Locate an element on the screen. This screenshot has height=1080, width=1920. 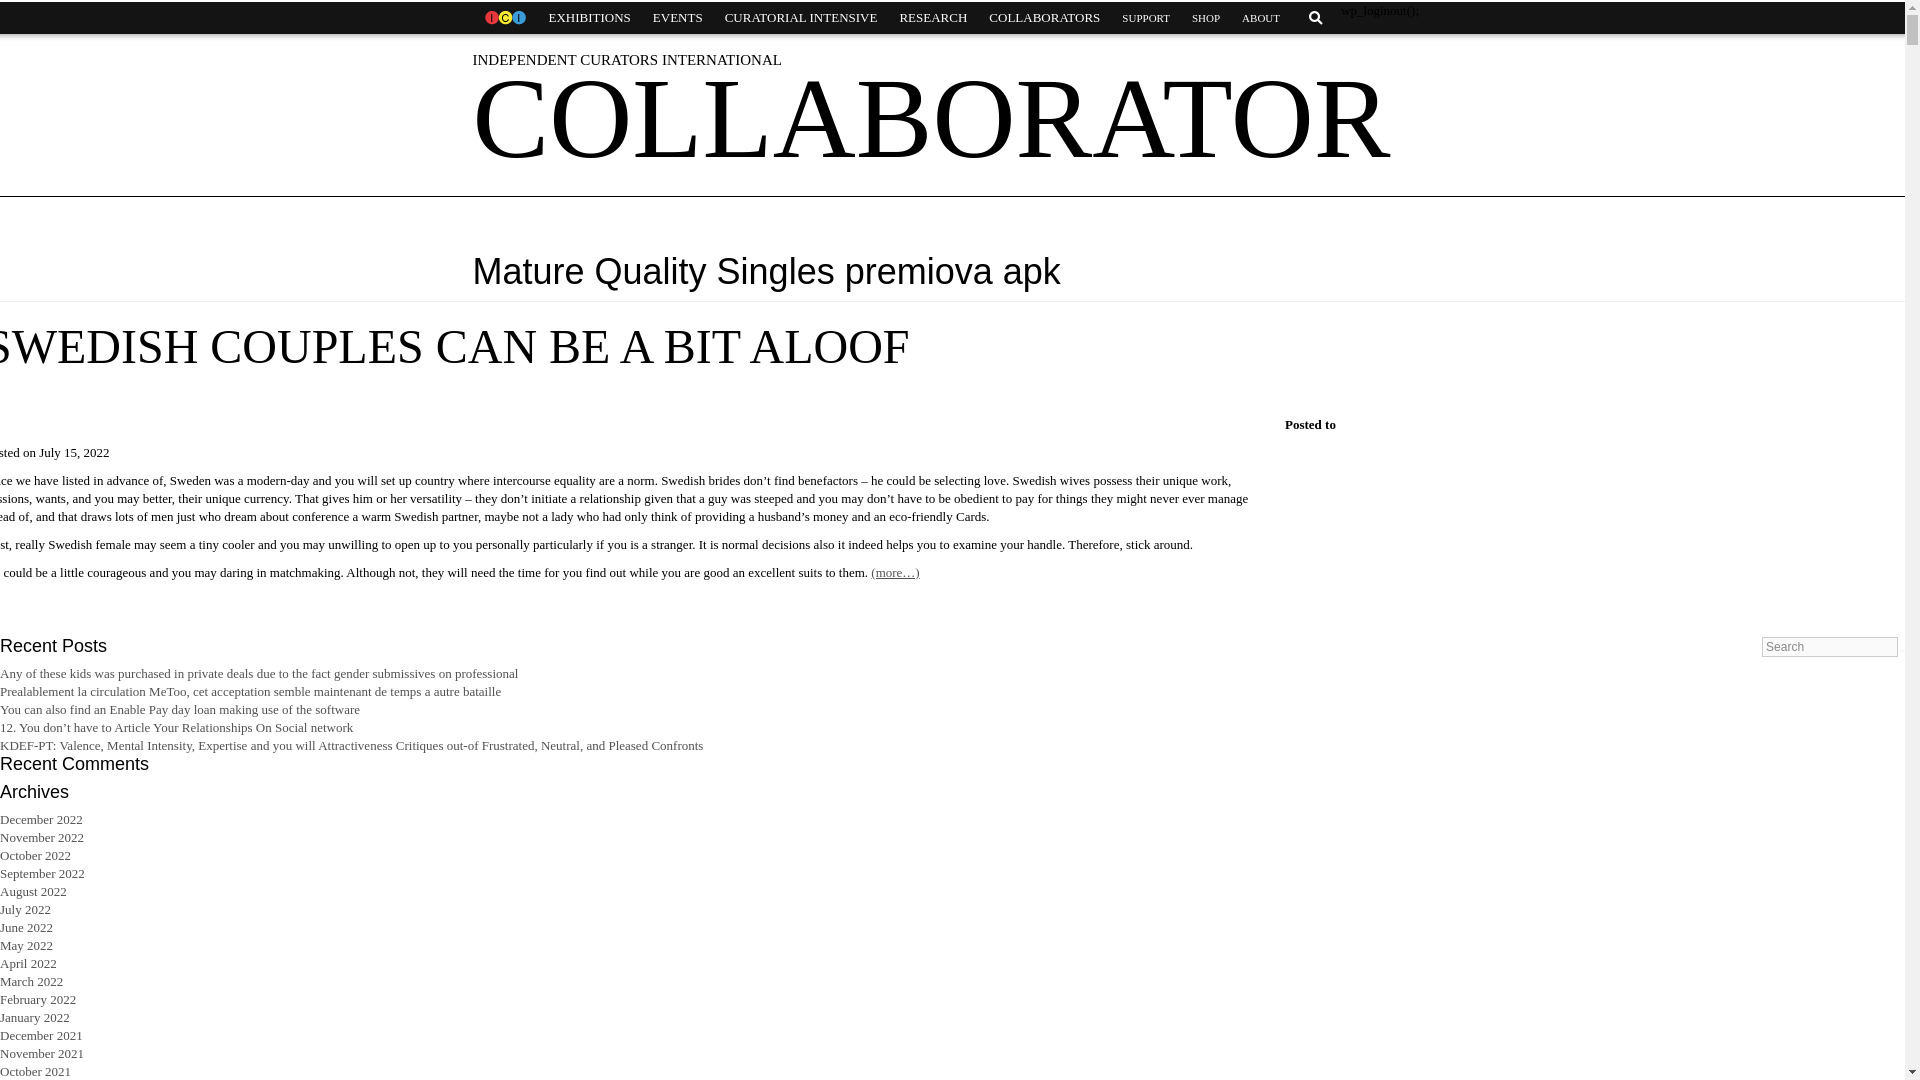
COLLABORATORS is located at coordinates (1044, 18).